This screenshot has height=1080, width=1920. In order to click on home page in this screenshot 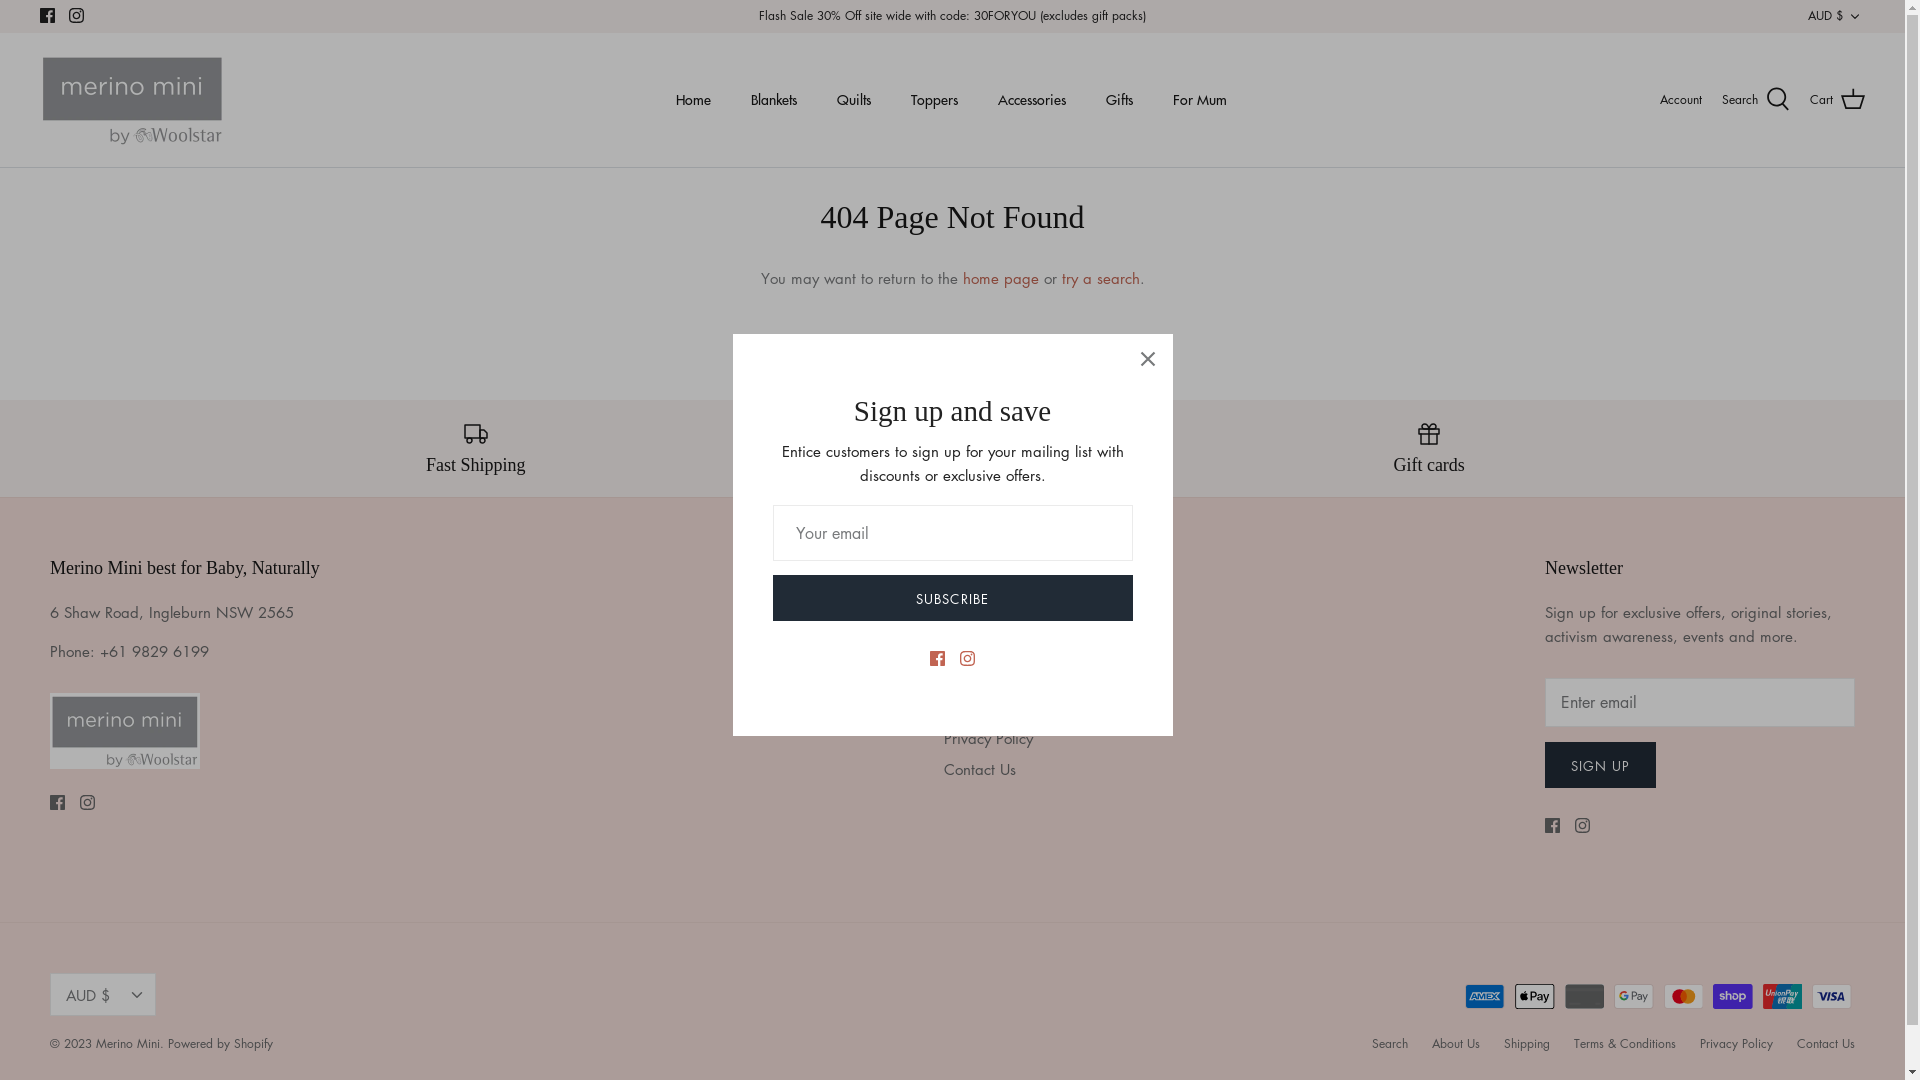, I will do `click(1000, 278)`.